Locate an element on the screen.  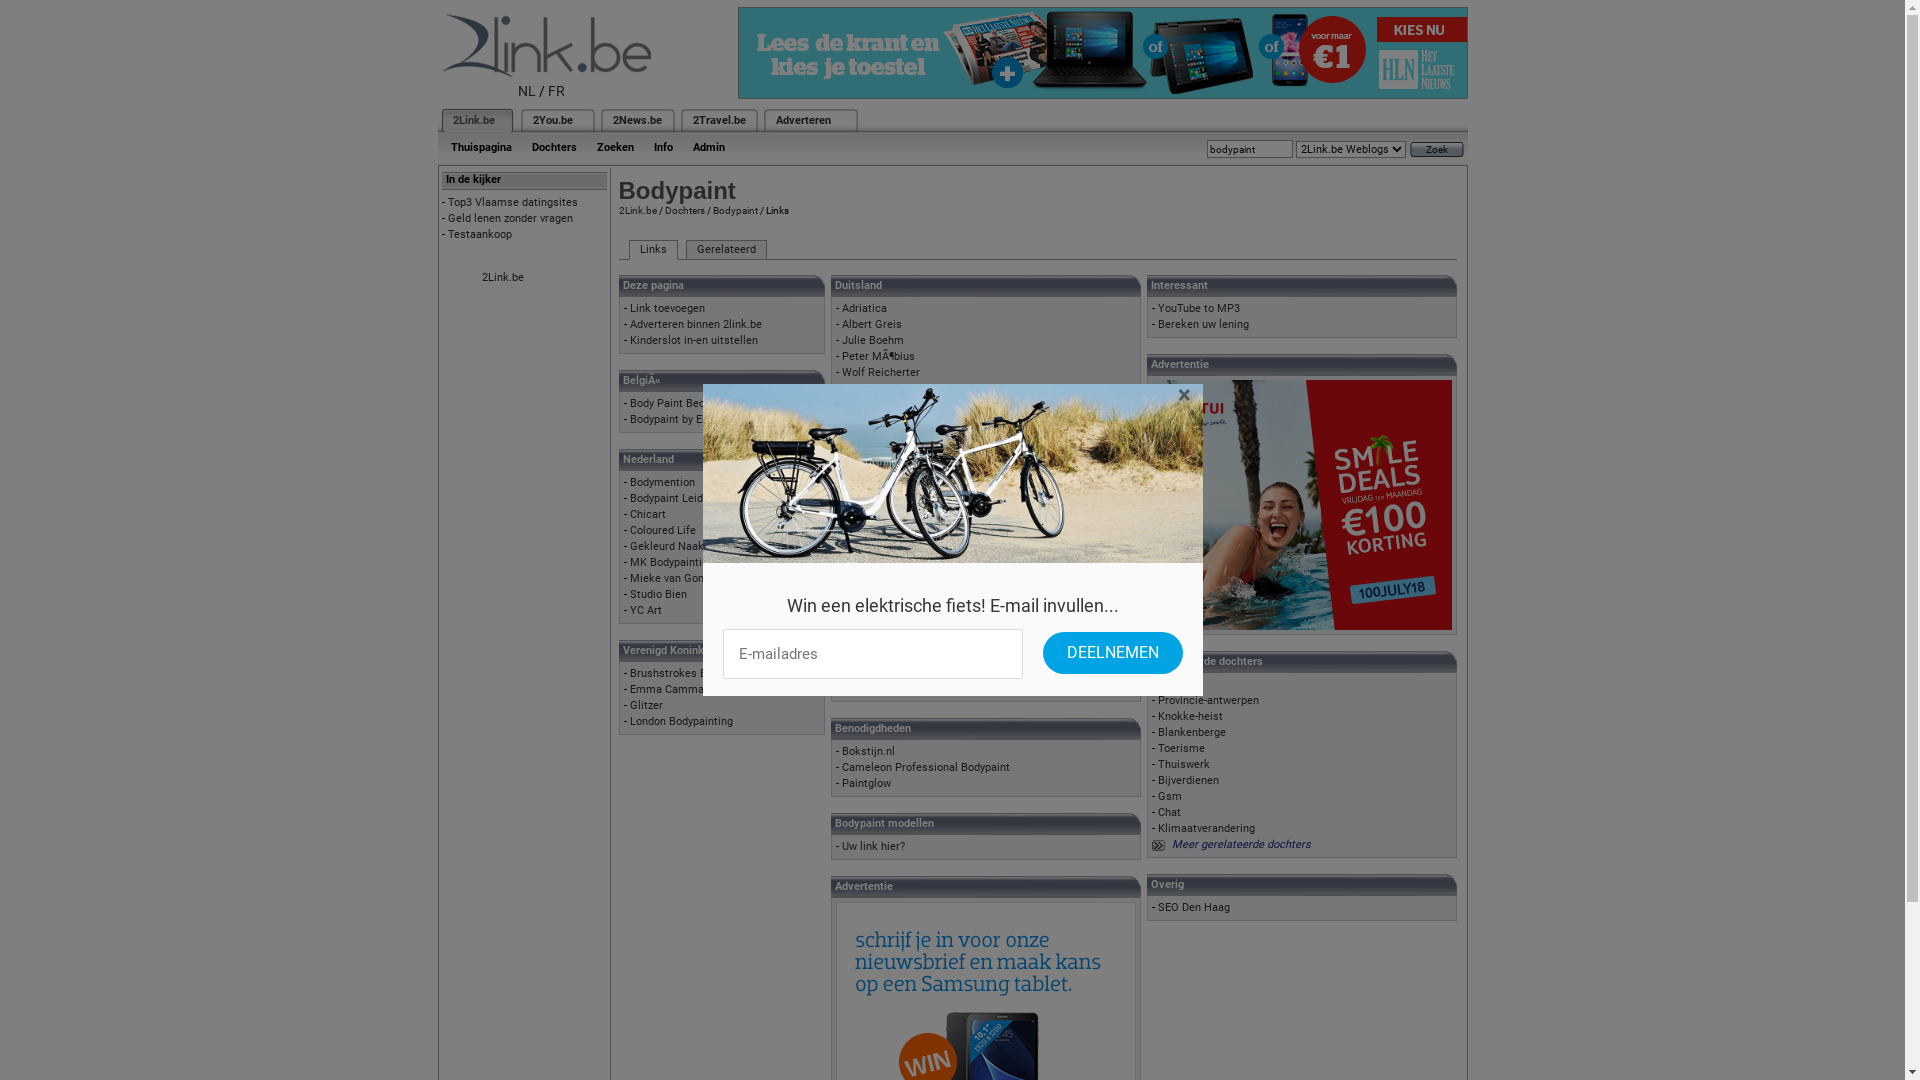
Glitzer is located at coordinates (646, 706).